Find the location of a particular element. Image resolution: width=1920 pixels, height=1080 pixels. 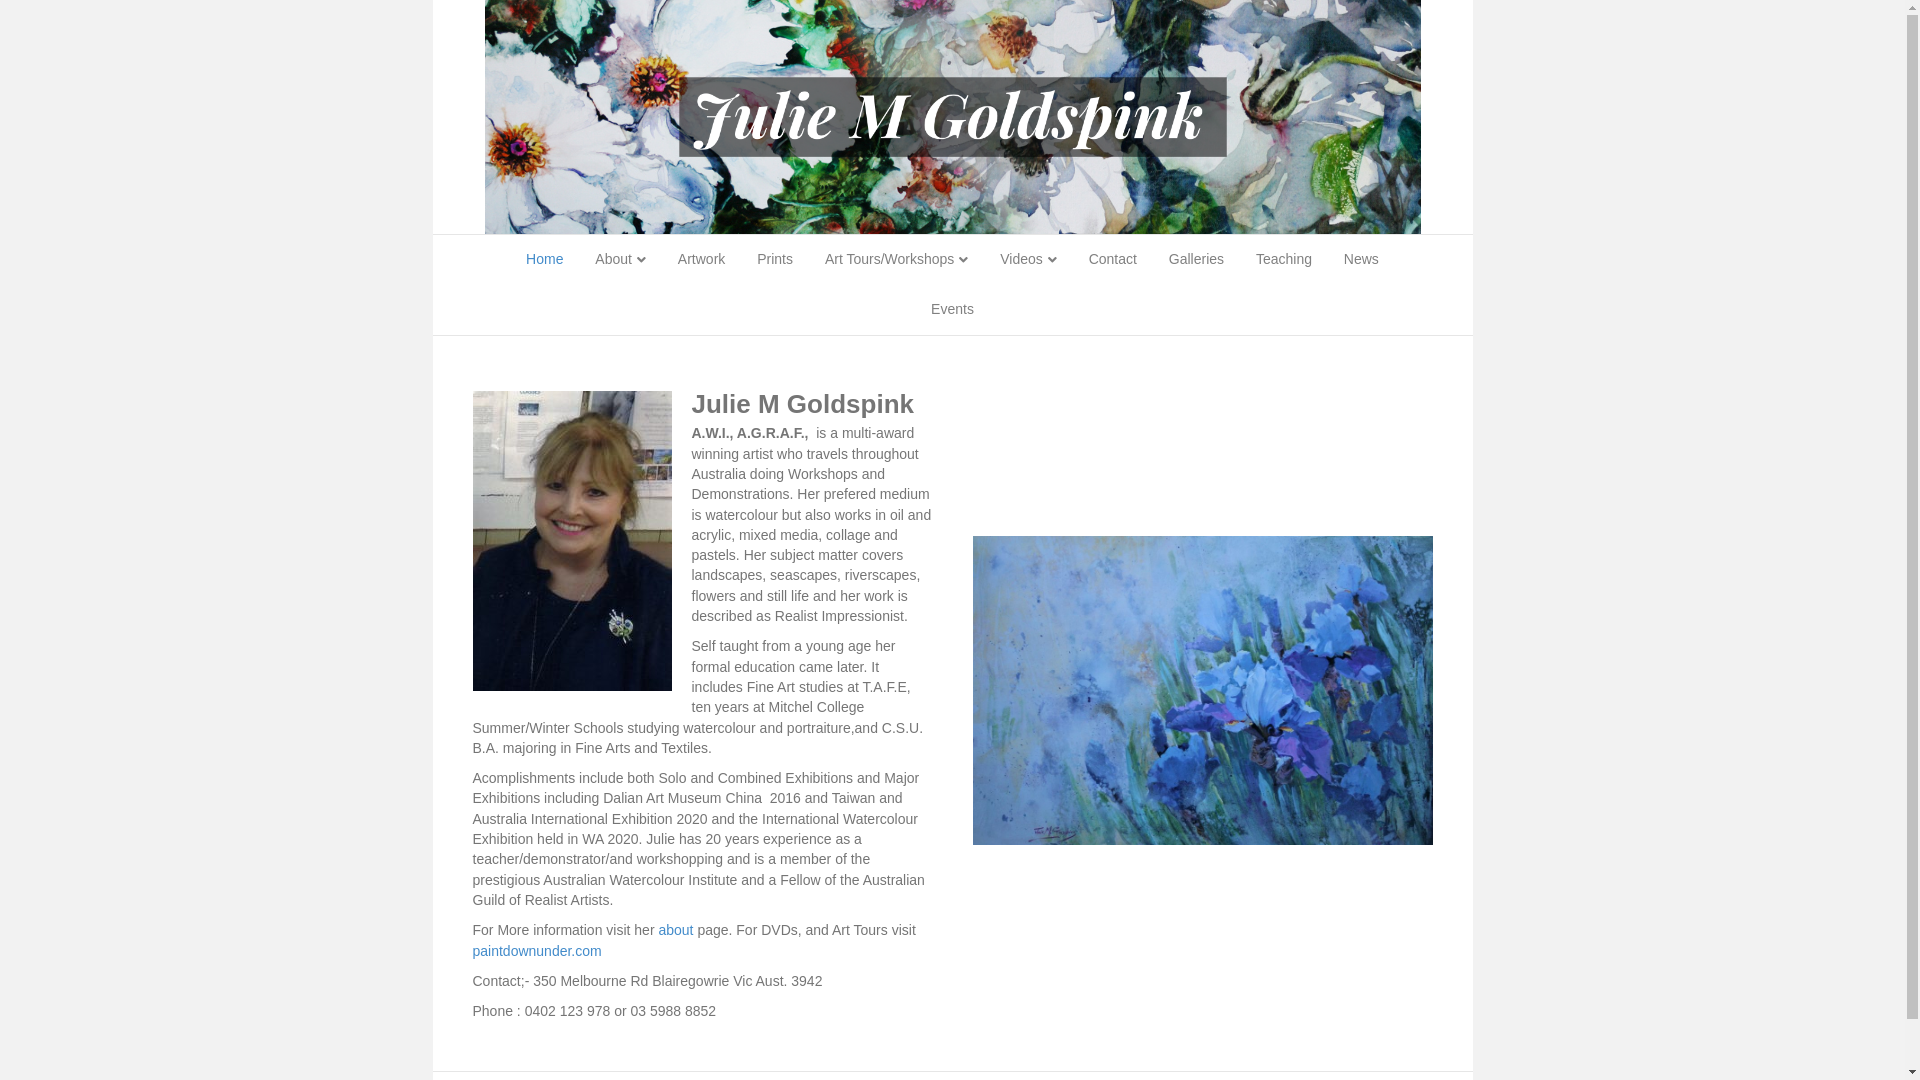

Events is located at coordinates (952, 310).